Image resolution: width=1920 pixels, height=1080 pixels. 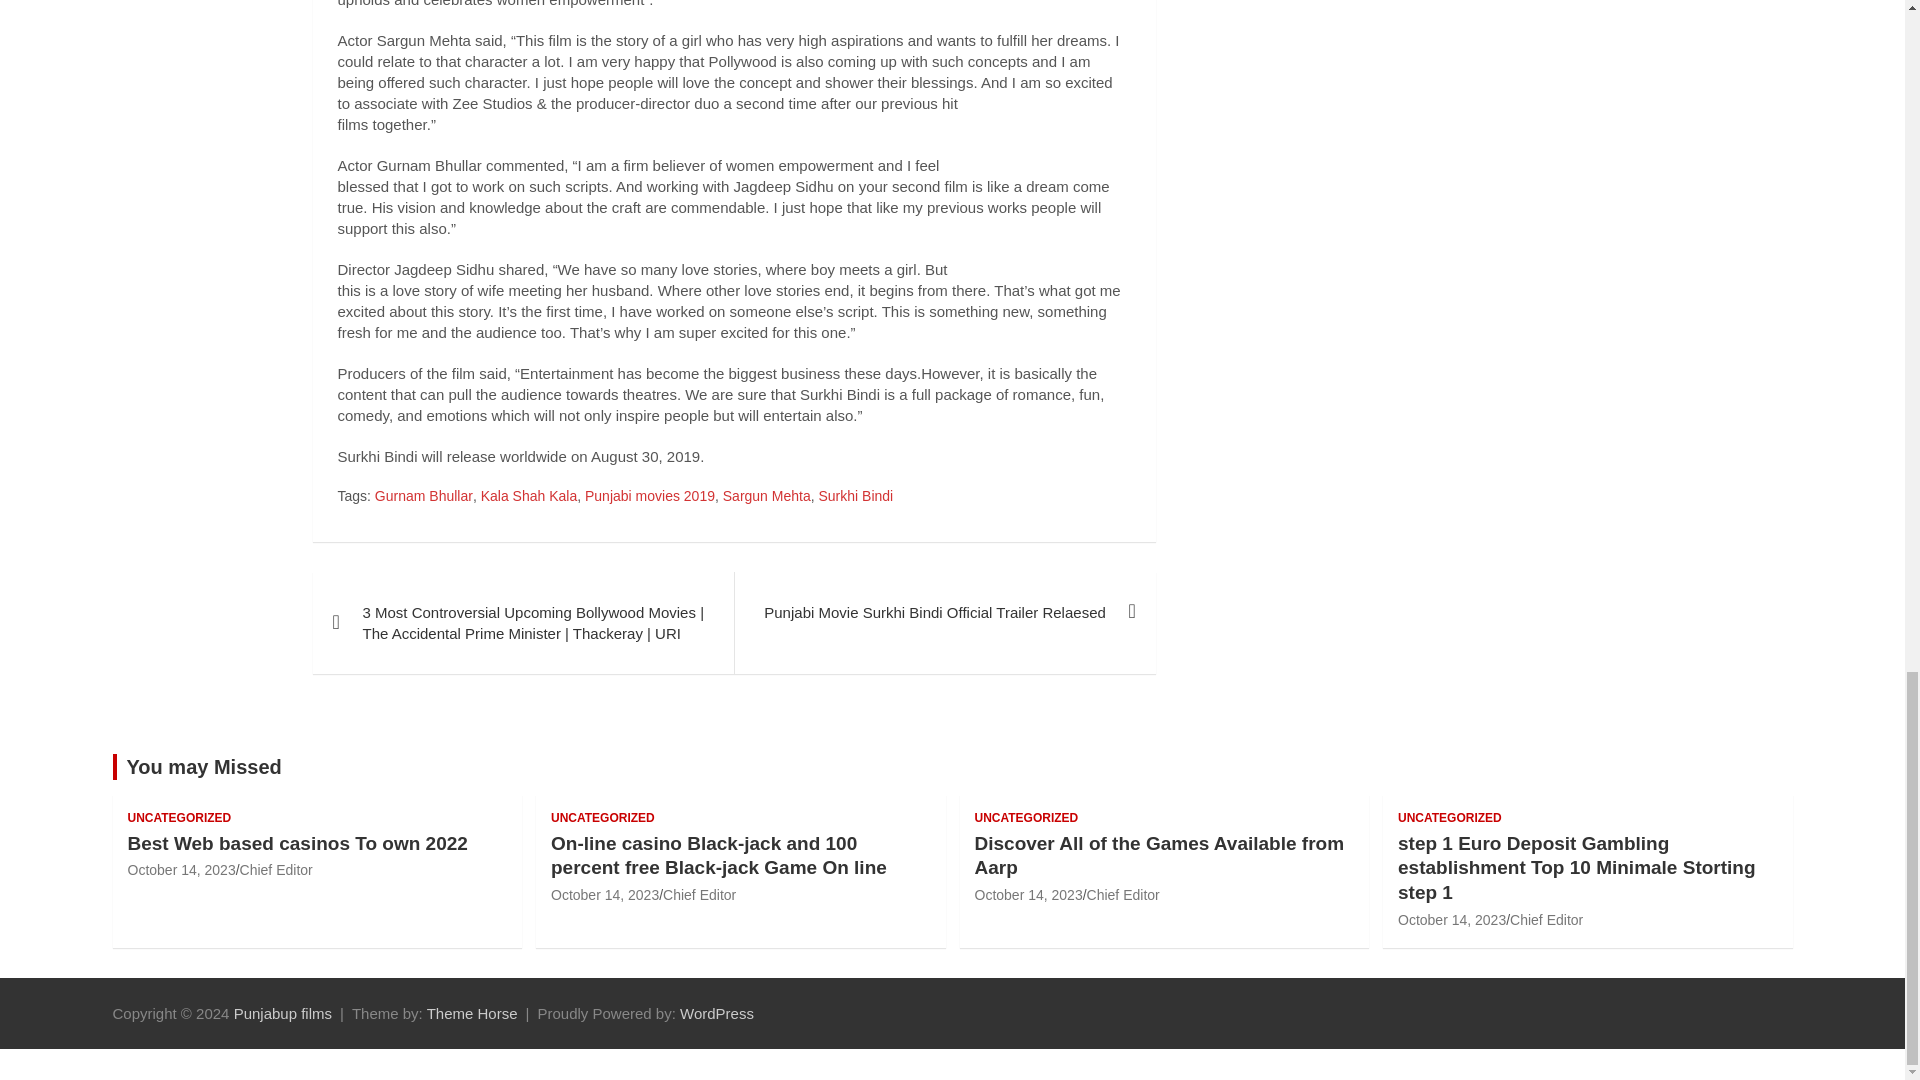 I want to click on October 14, 2023, so click(x=604, y=894).